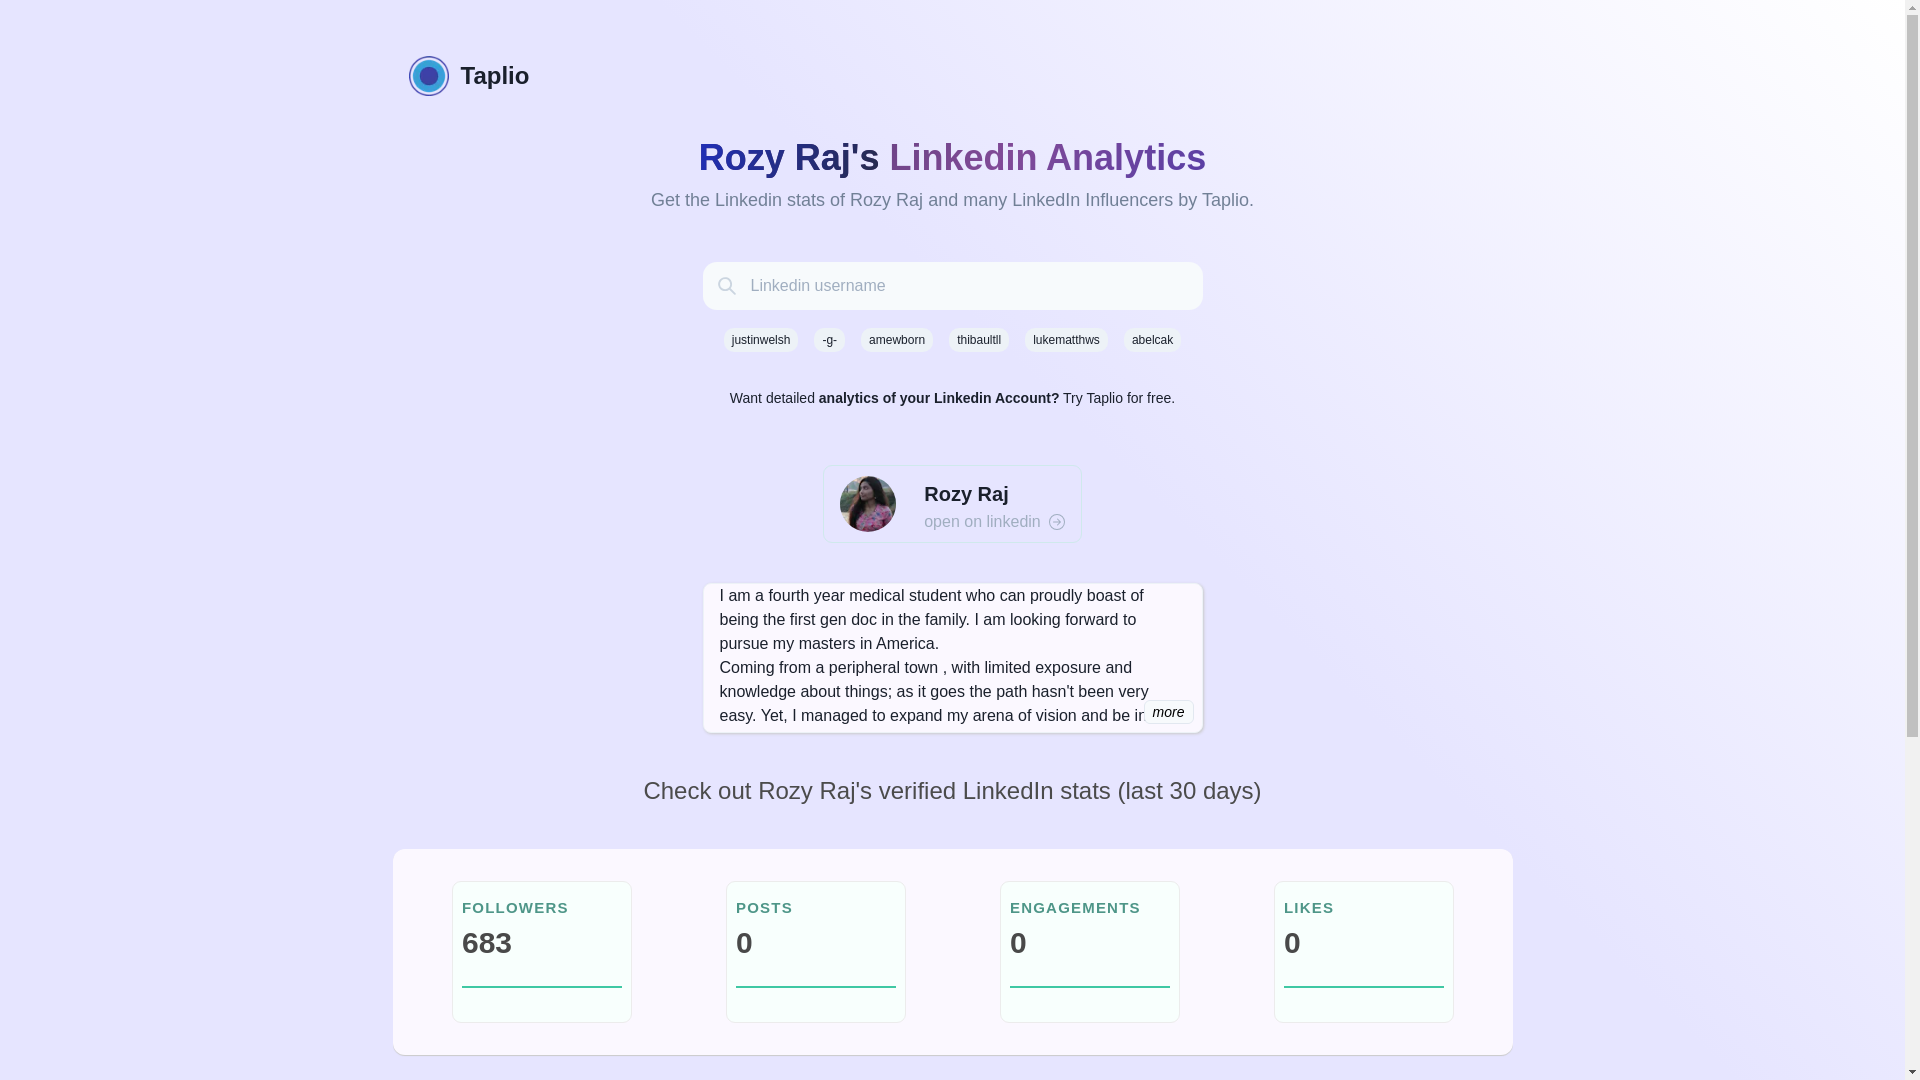 The width and height of the screenshot is (1920, 1080). Describe the element at coordinates (829, 340) in the screenshot. I see `-g-` at that location.